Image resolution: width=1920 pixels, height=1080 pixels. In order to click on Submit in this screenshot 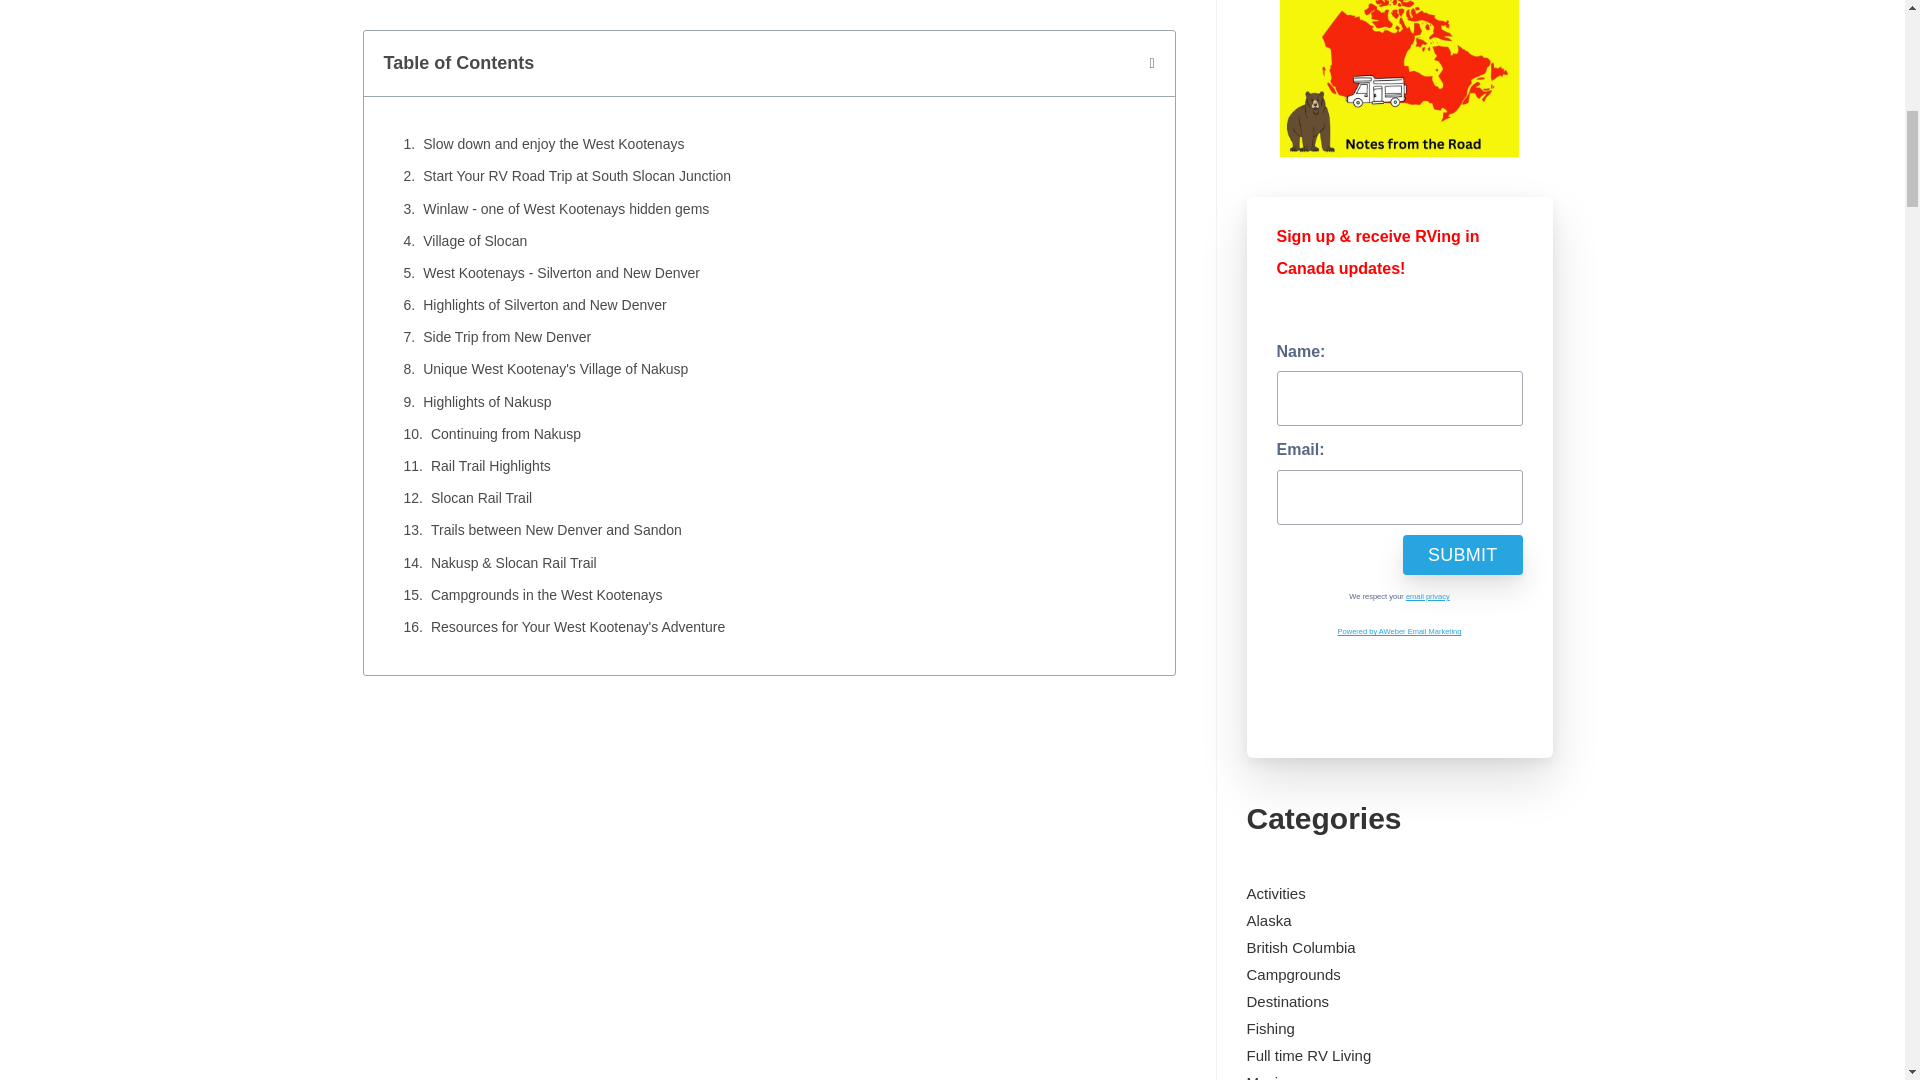, I will do `click(1462, 554)`.